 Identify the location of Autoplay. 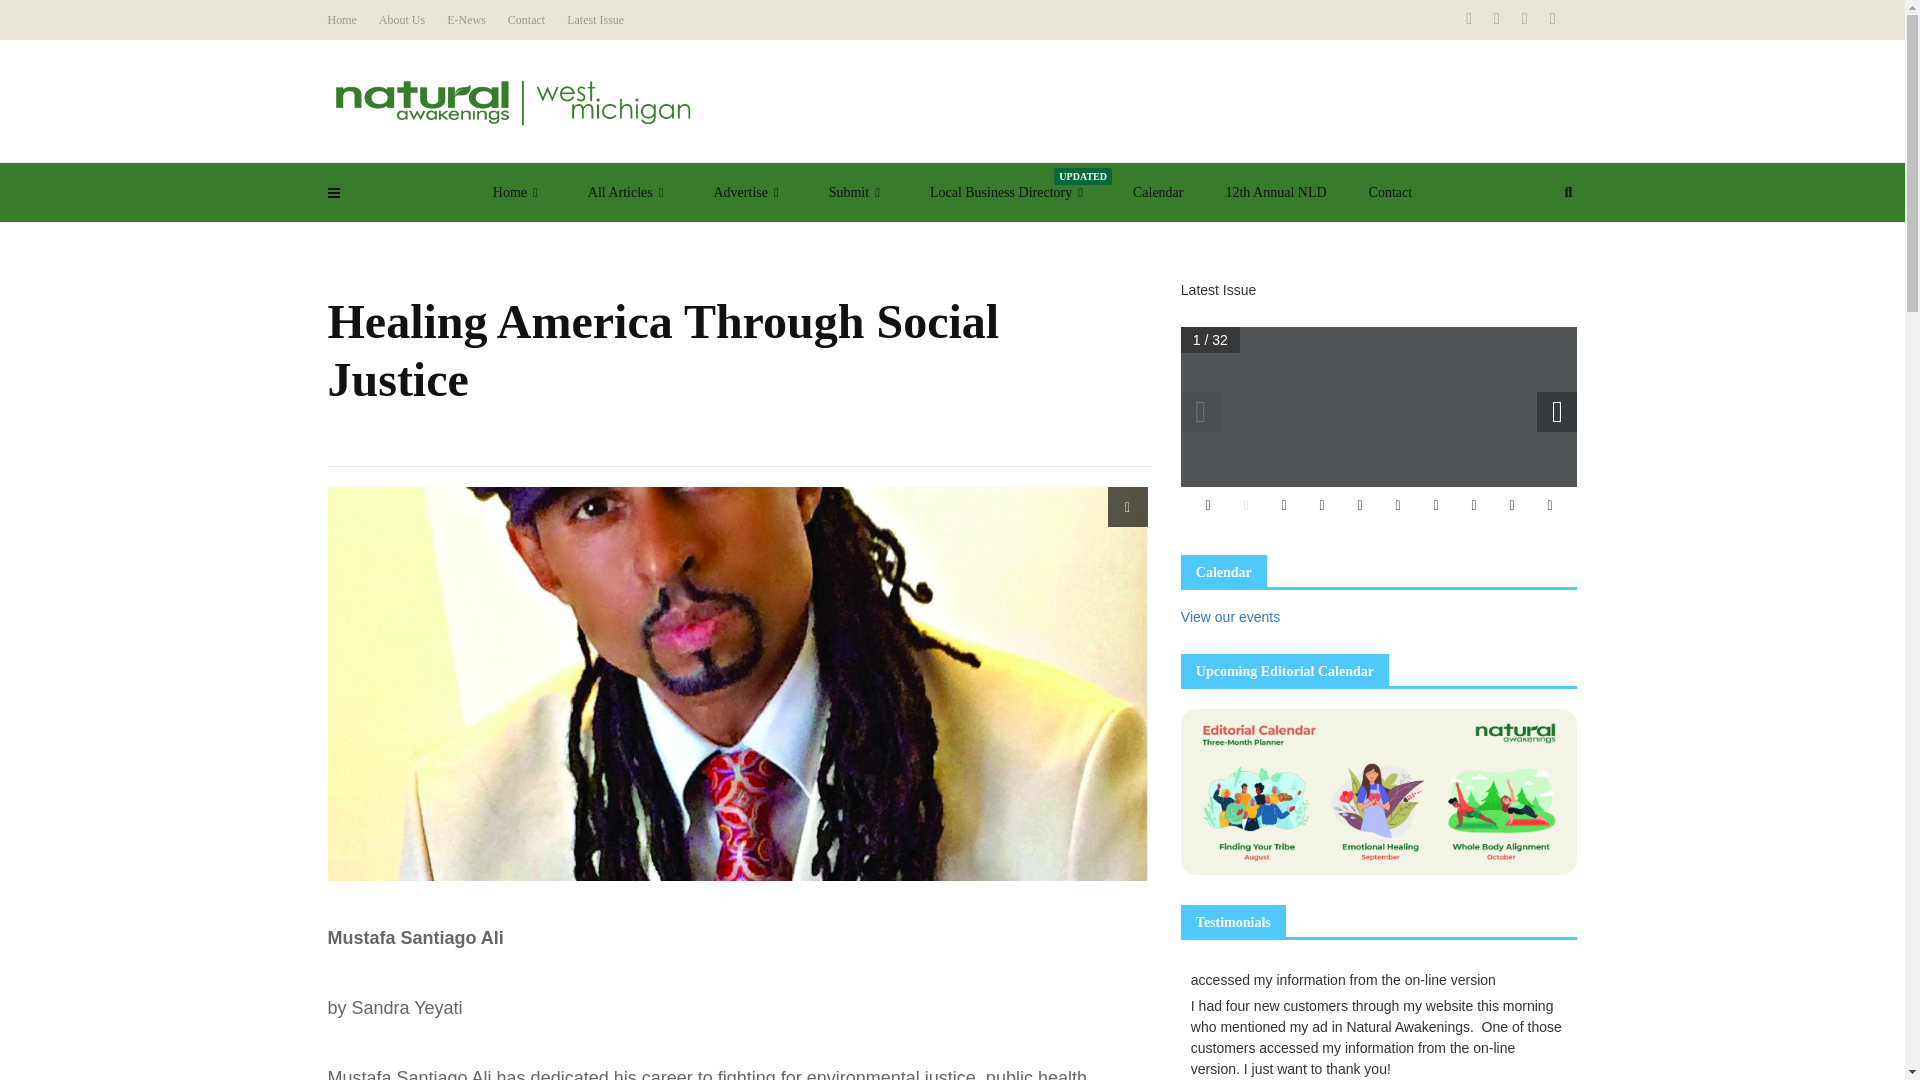
(1284, 506).